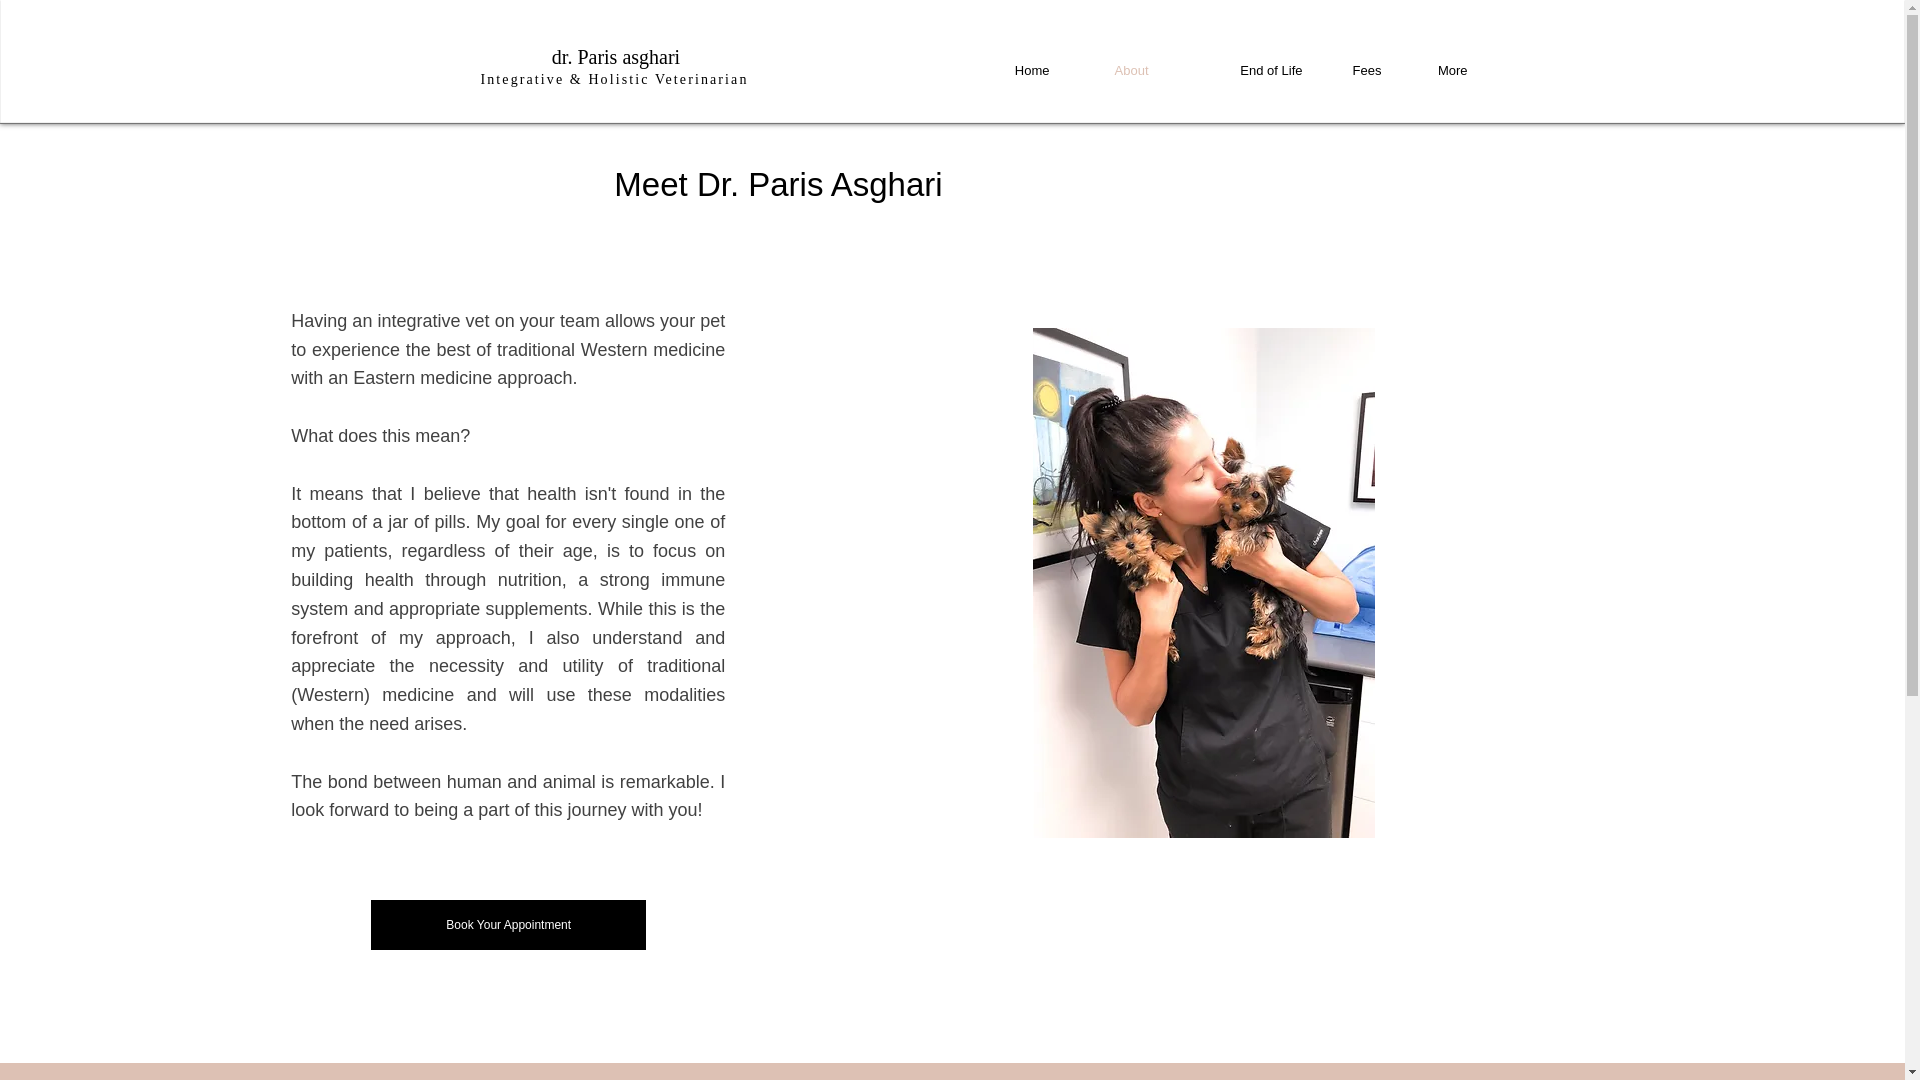  What do you see at coordinates (1113, 71) in the screenshot?
I see `About` at bounding box center [1113, 71].